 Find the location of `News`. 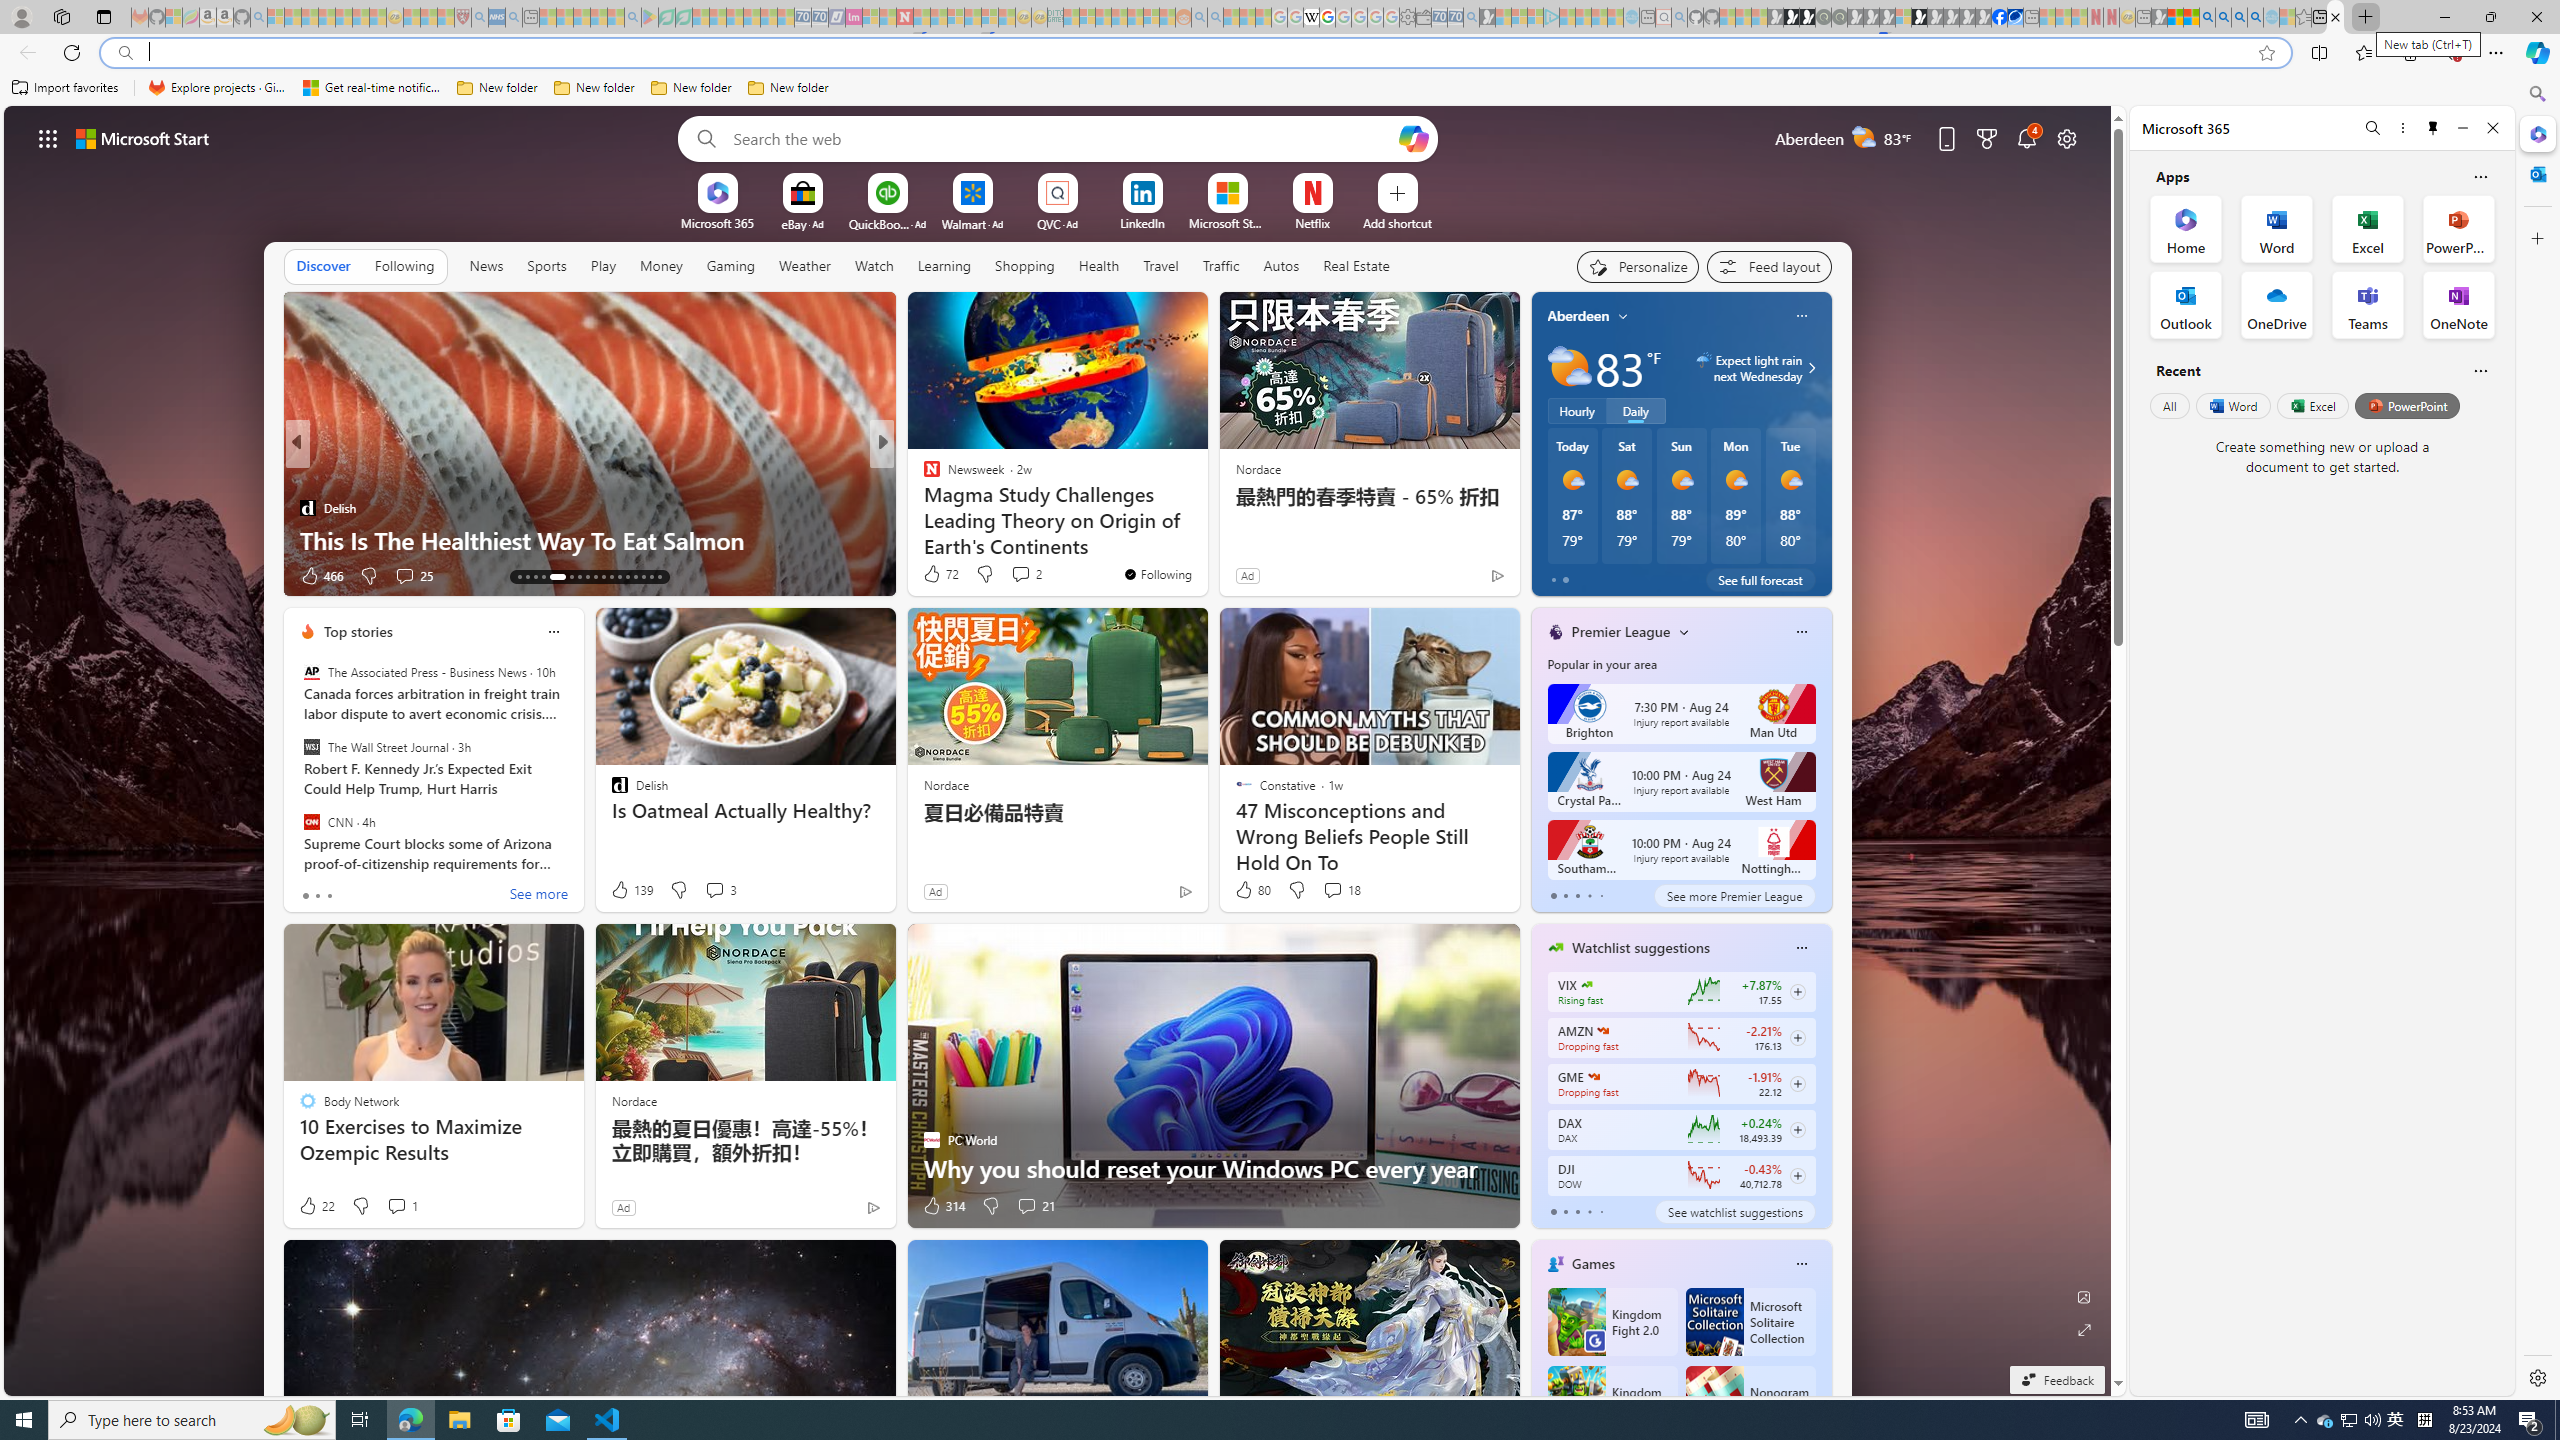

News is located at coordinates (488, 266).